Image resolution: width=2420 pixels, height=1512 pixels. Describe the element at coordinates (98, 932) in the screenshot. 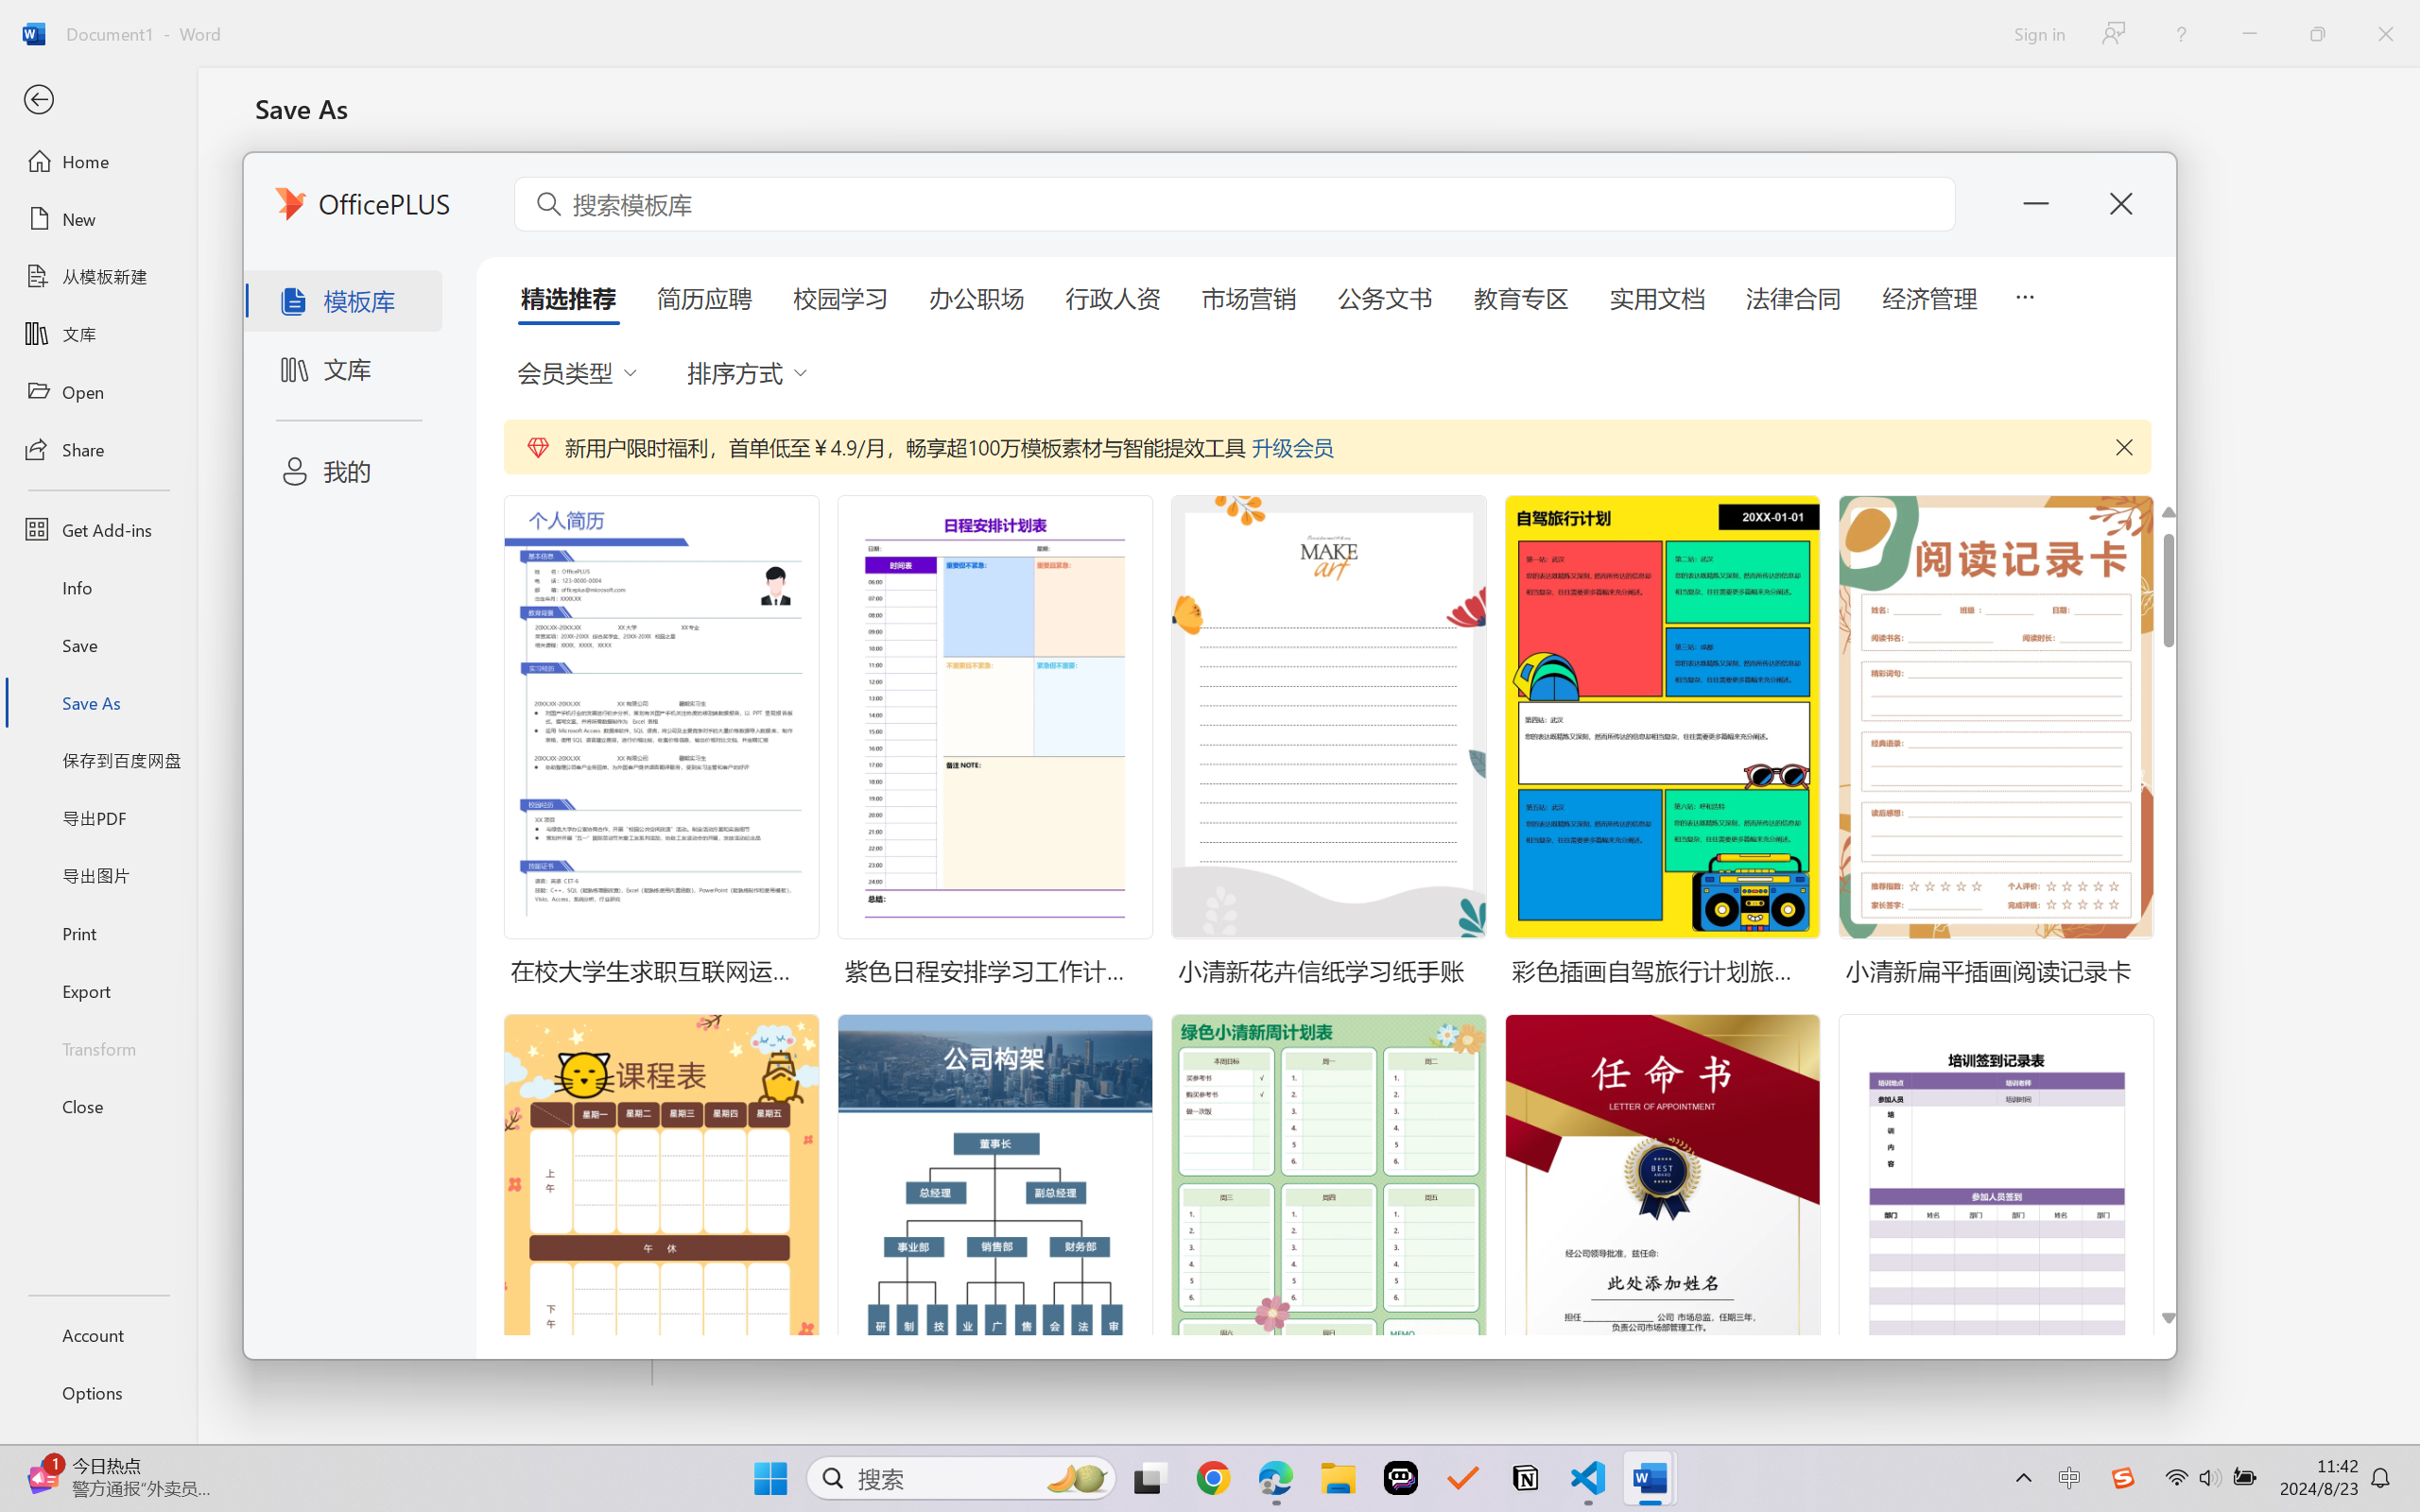

I see `Print` at that location.